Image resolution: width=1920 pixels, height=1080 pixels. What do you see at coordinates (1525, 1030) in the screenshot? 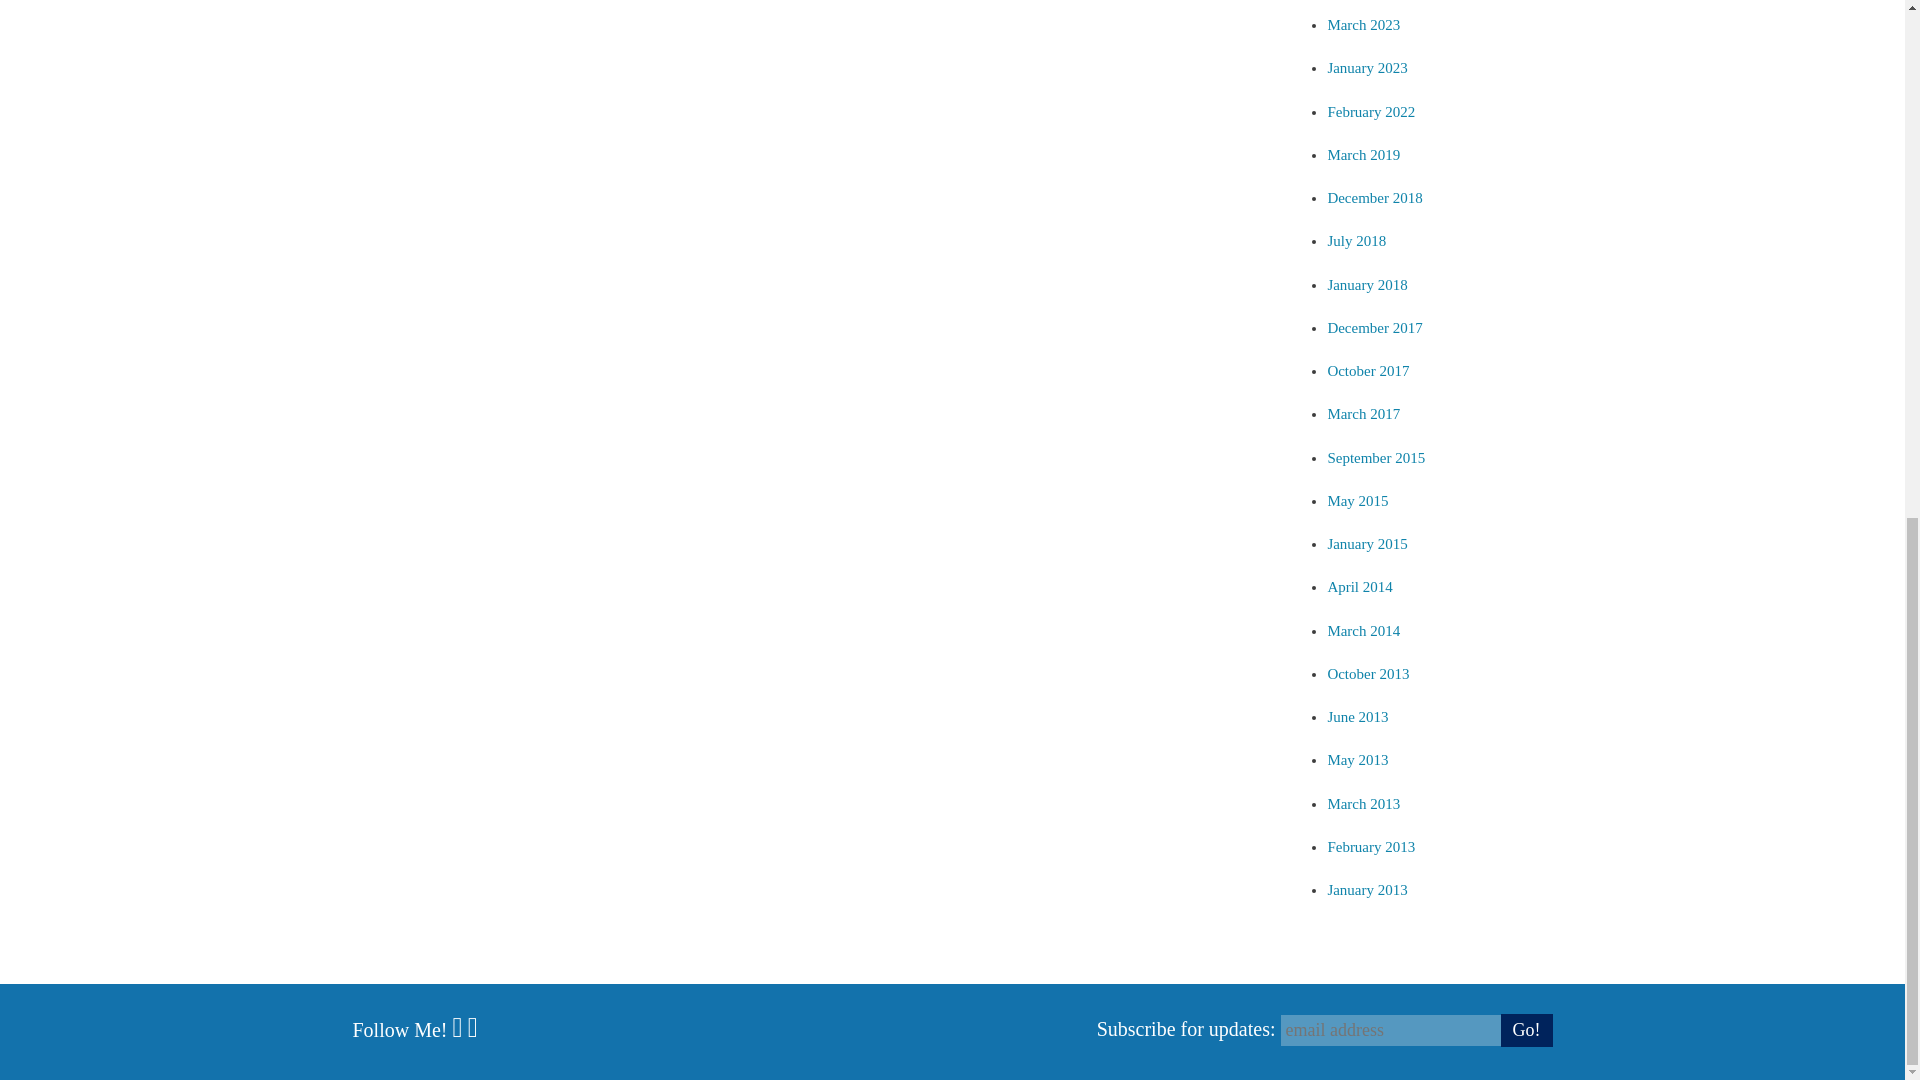
I see `Go!` at bounding box center [1525, 1030].